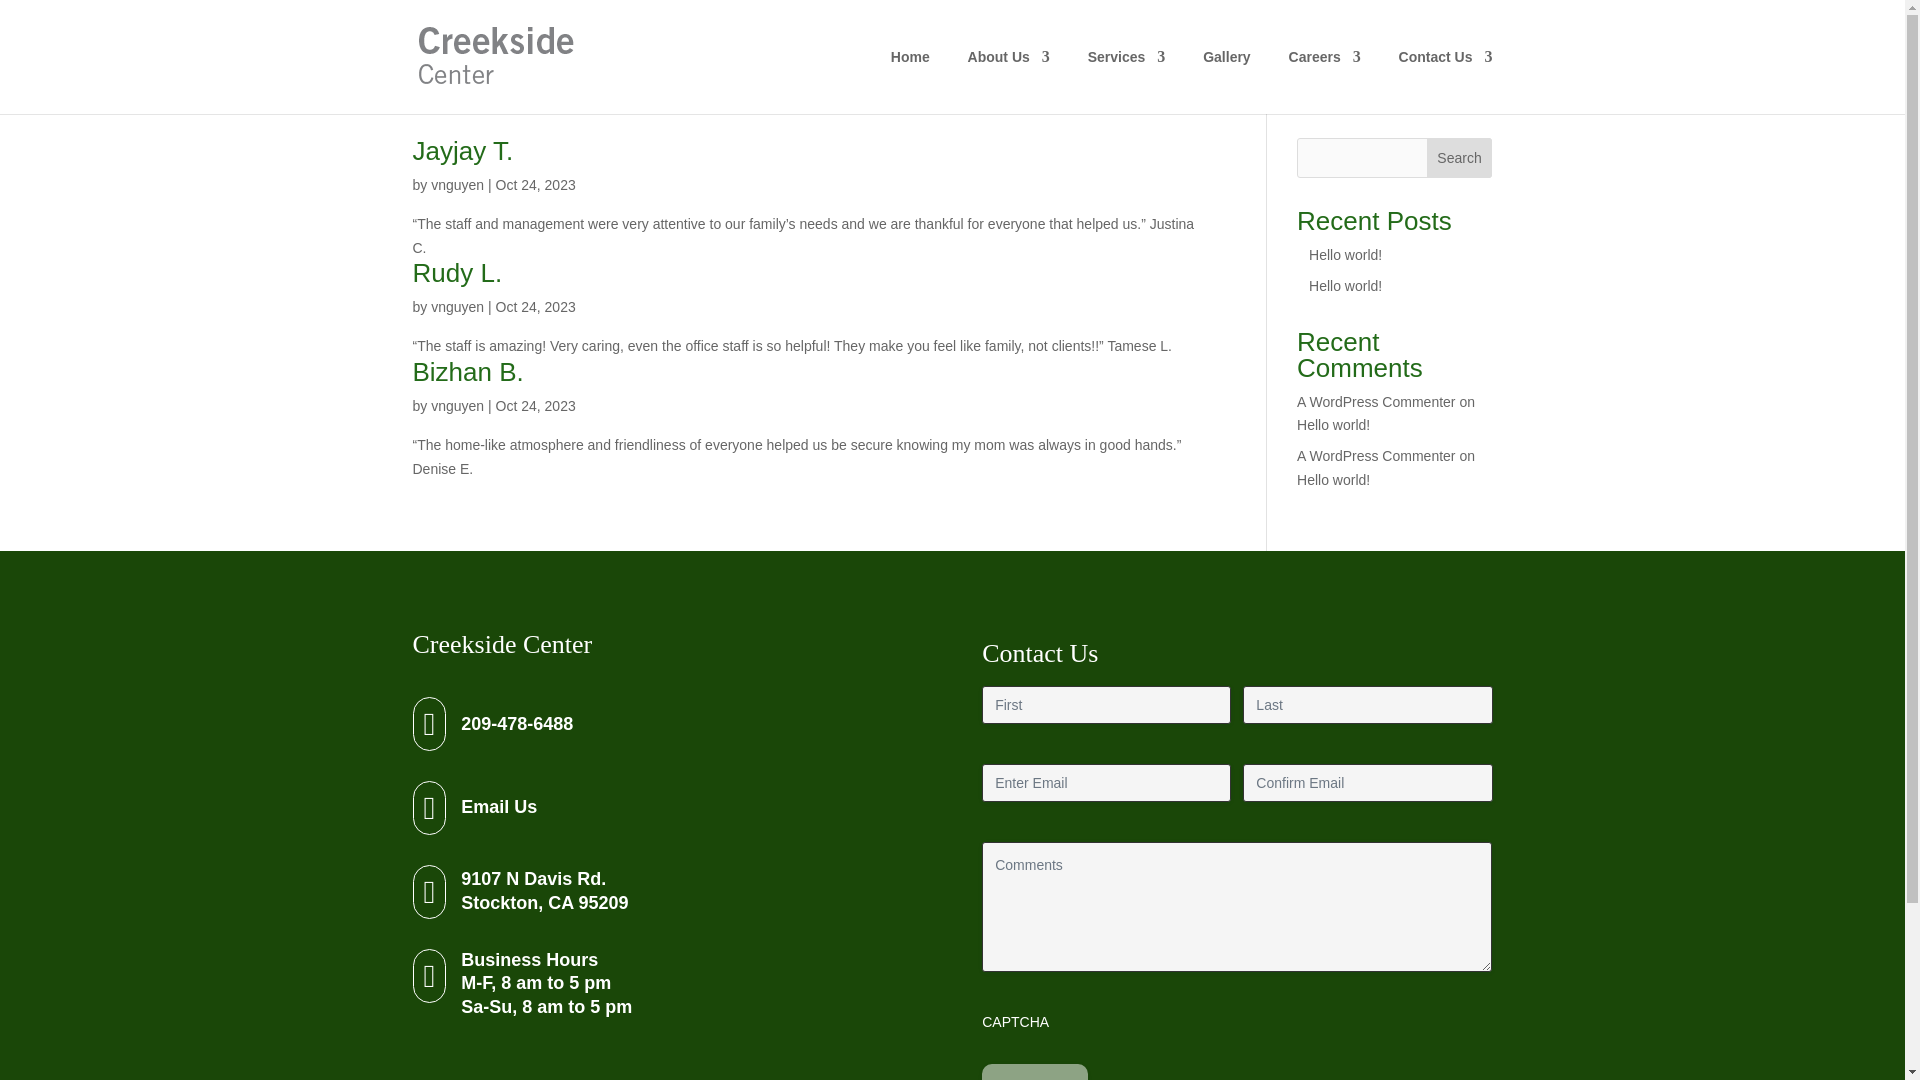 This screenshot has width=1920, height=1080. What do you see at coordinates (467, 372) in the screenshot?
I see `Posts by vnguyen` at bounding box center [467, 372].